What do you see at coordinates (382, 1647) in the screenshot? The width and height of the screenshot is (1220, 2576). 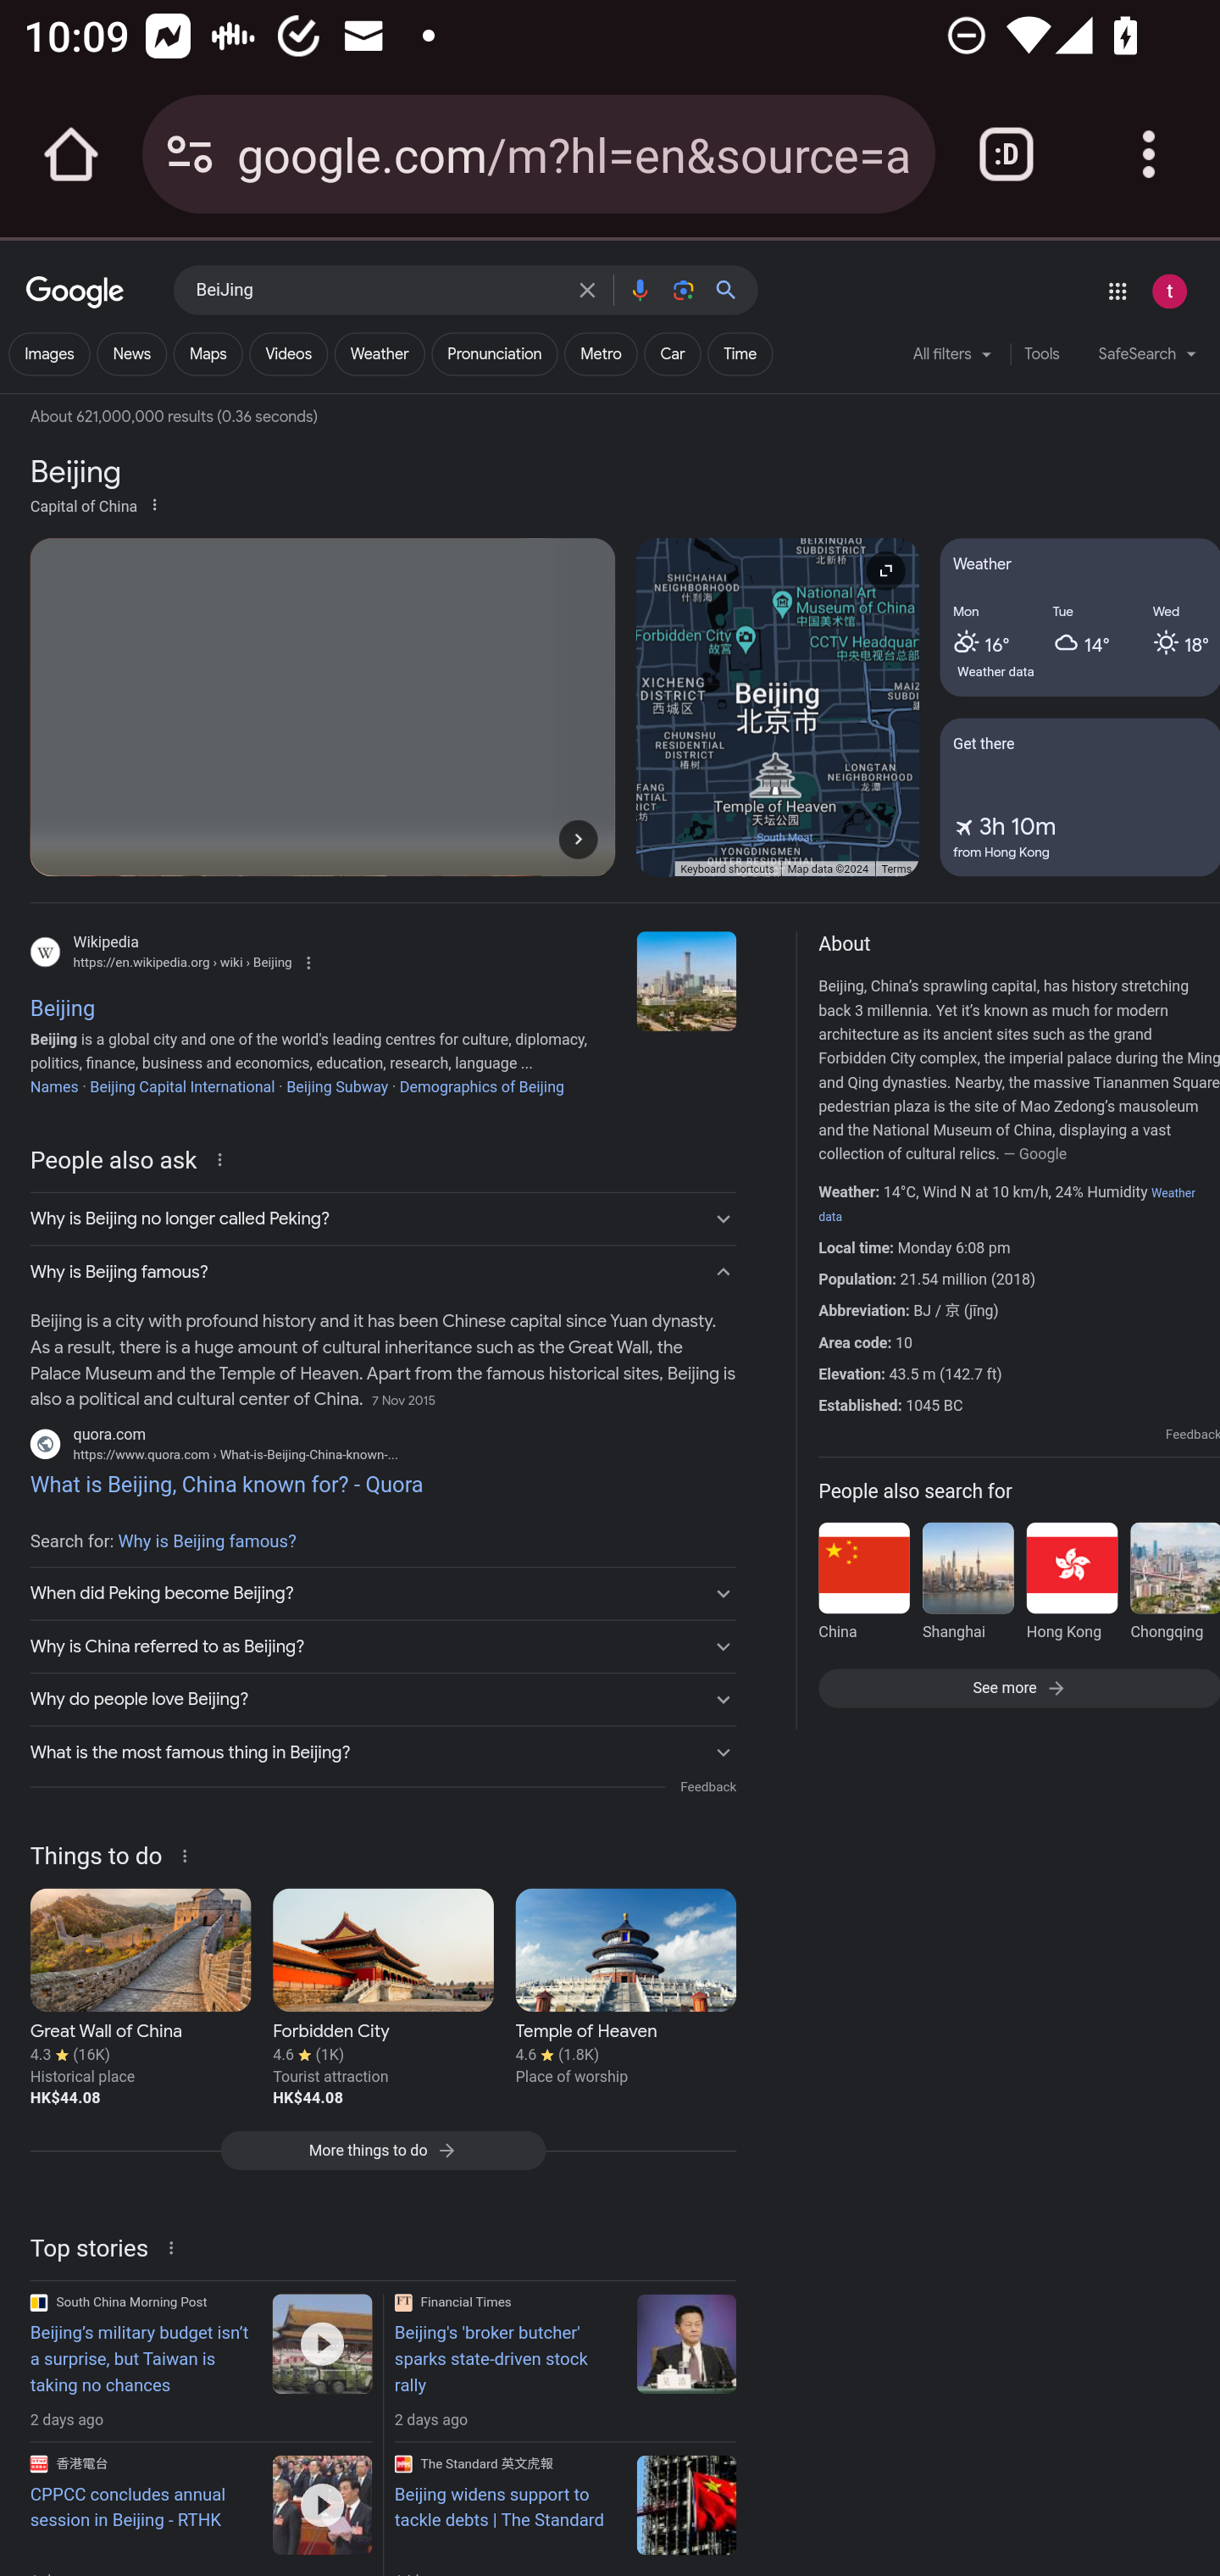 I see `Why is China referred to as Beijing?` at bounding box center [382, 1647].